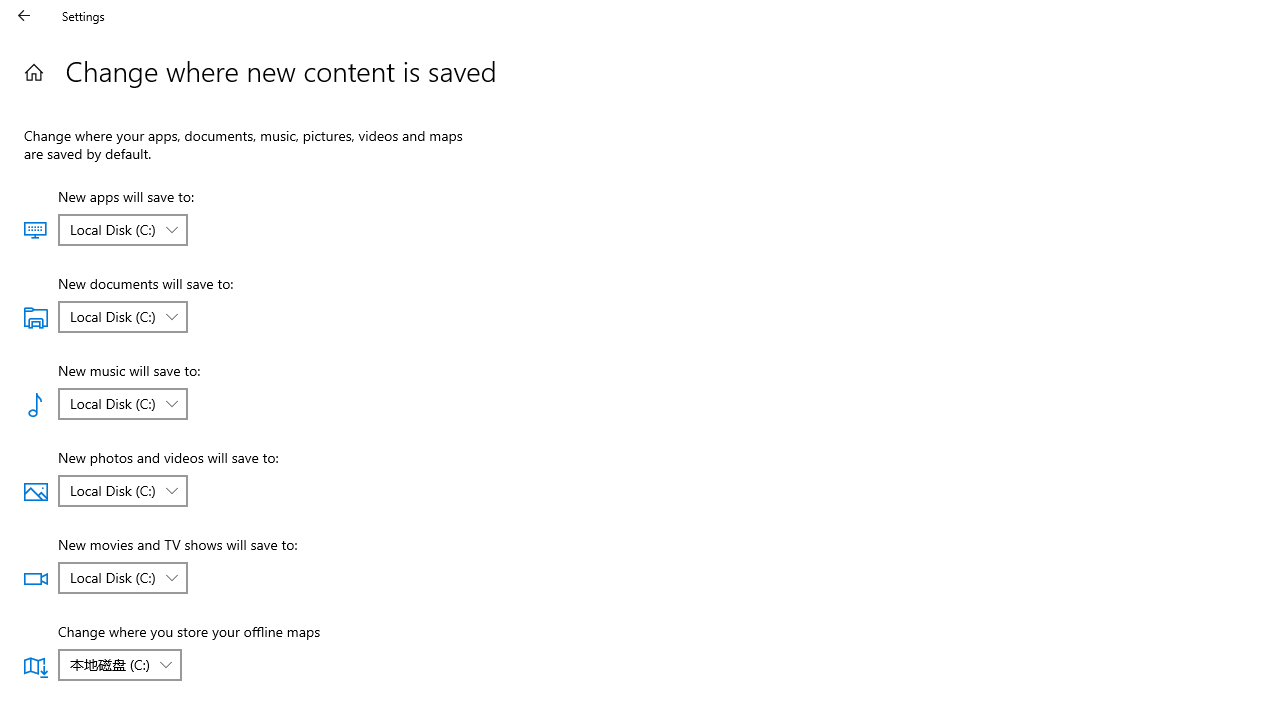 The width and height of the screenshot is (1280, 720). What do you see at coordinates (122, 490) in the screenshot?
I see `New photos and videos will save to:` at bounding box center [122, 490].